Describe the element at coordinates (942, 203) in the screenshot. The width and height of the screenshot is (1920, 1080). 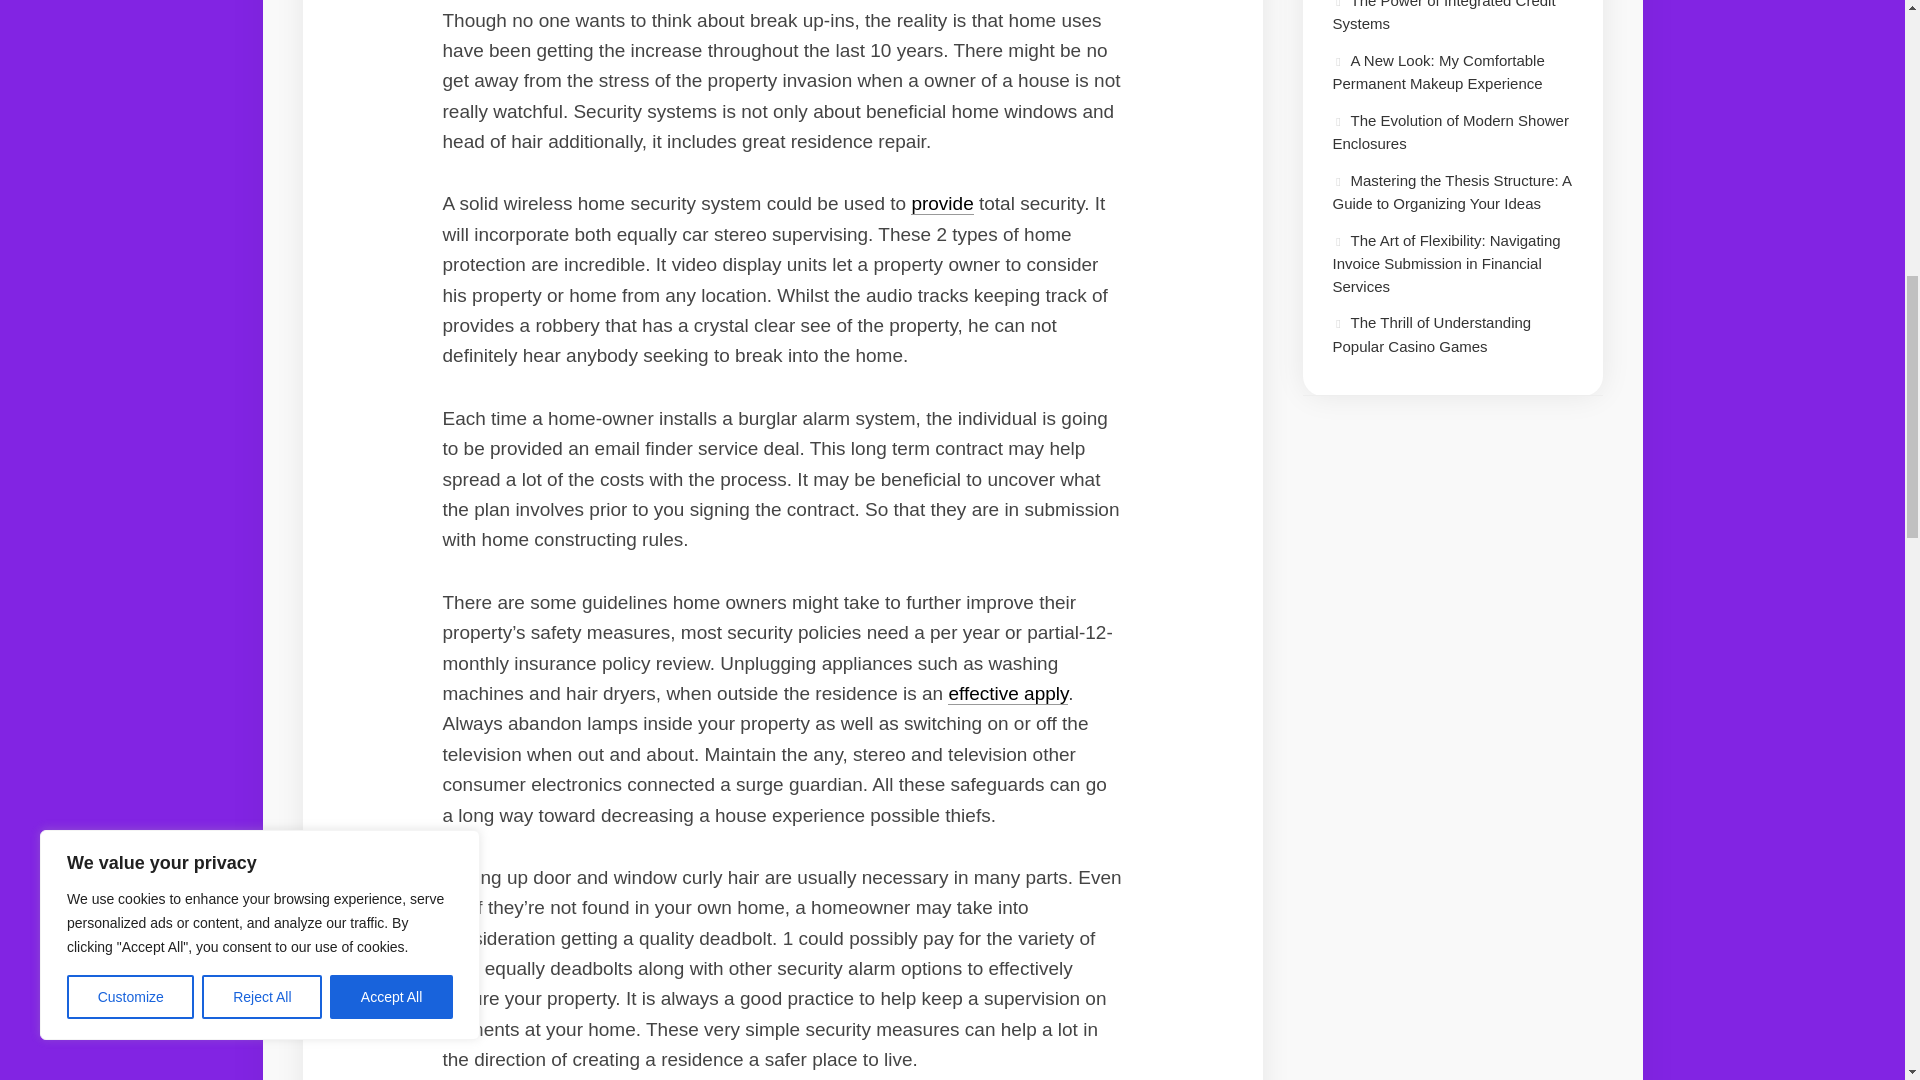
I see `provide` at that location.